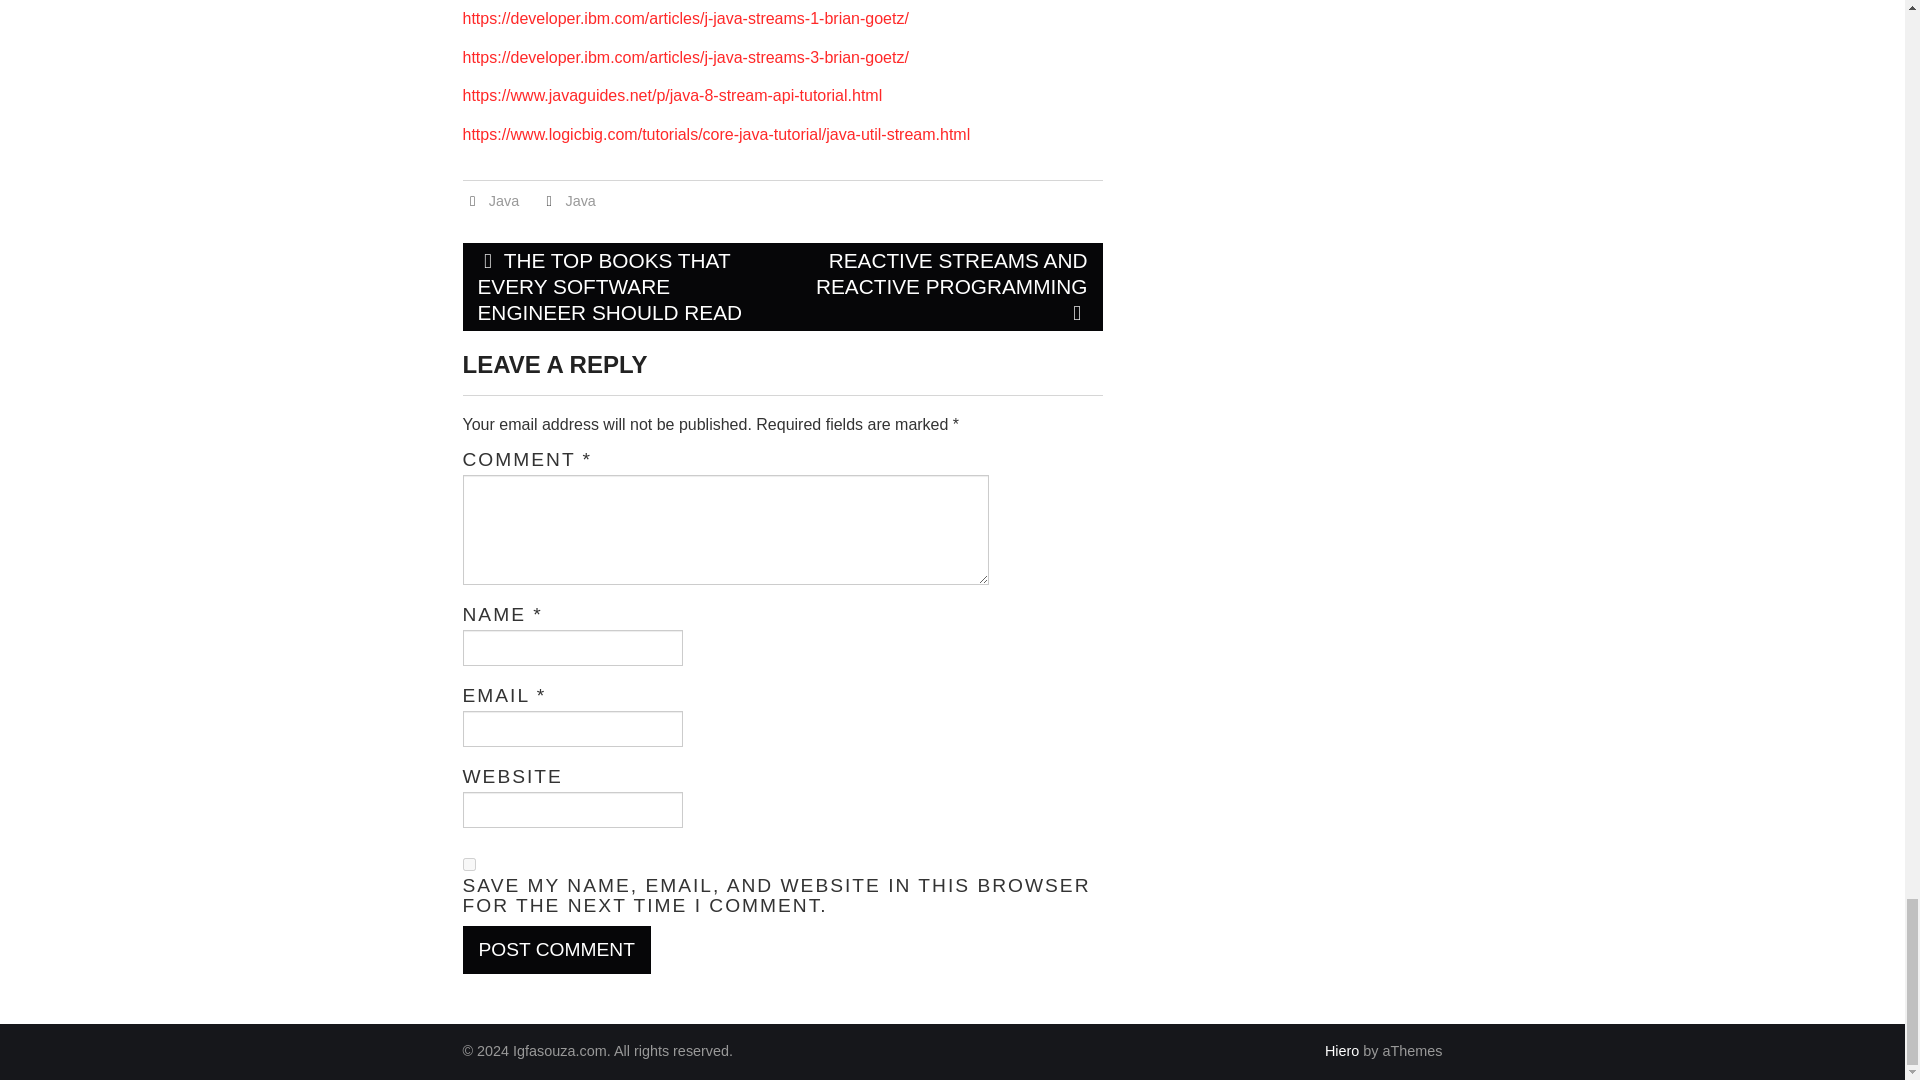 Image resolution: width=1920 pixels, height=1080 pixels. I want to click on Java, so click(504, 201).